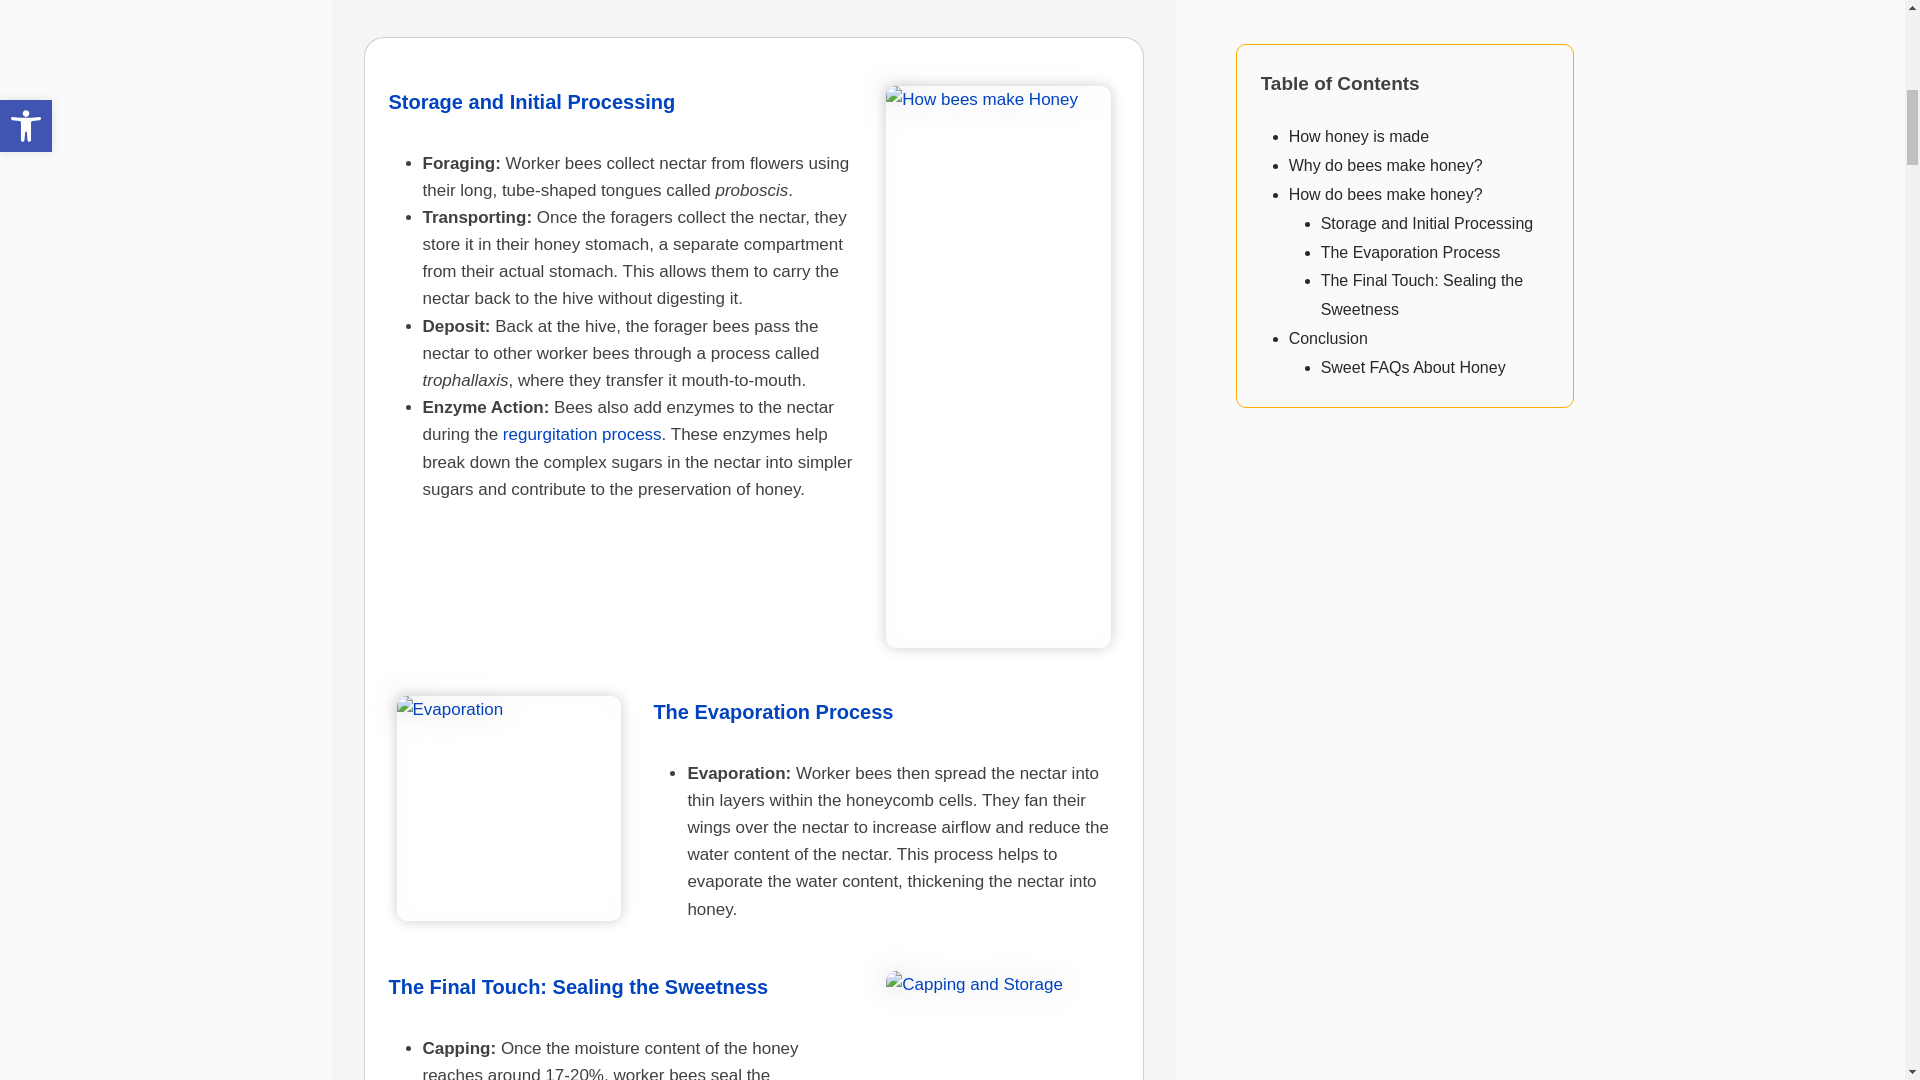  I want to click on Storage and Initial Processing, so click(531, 102).